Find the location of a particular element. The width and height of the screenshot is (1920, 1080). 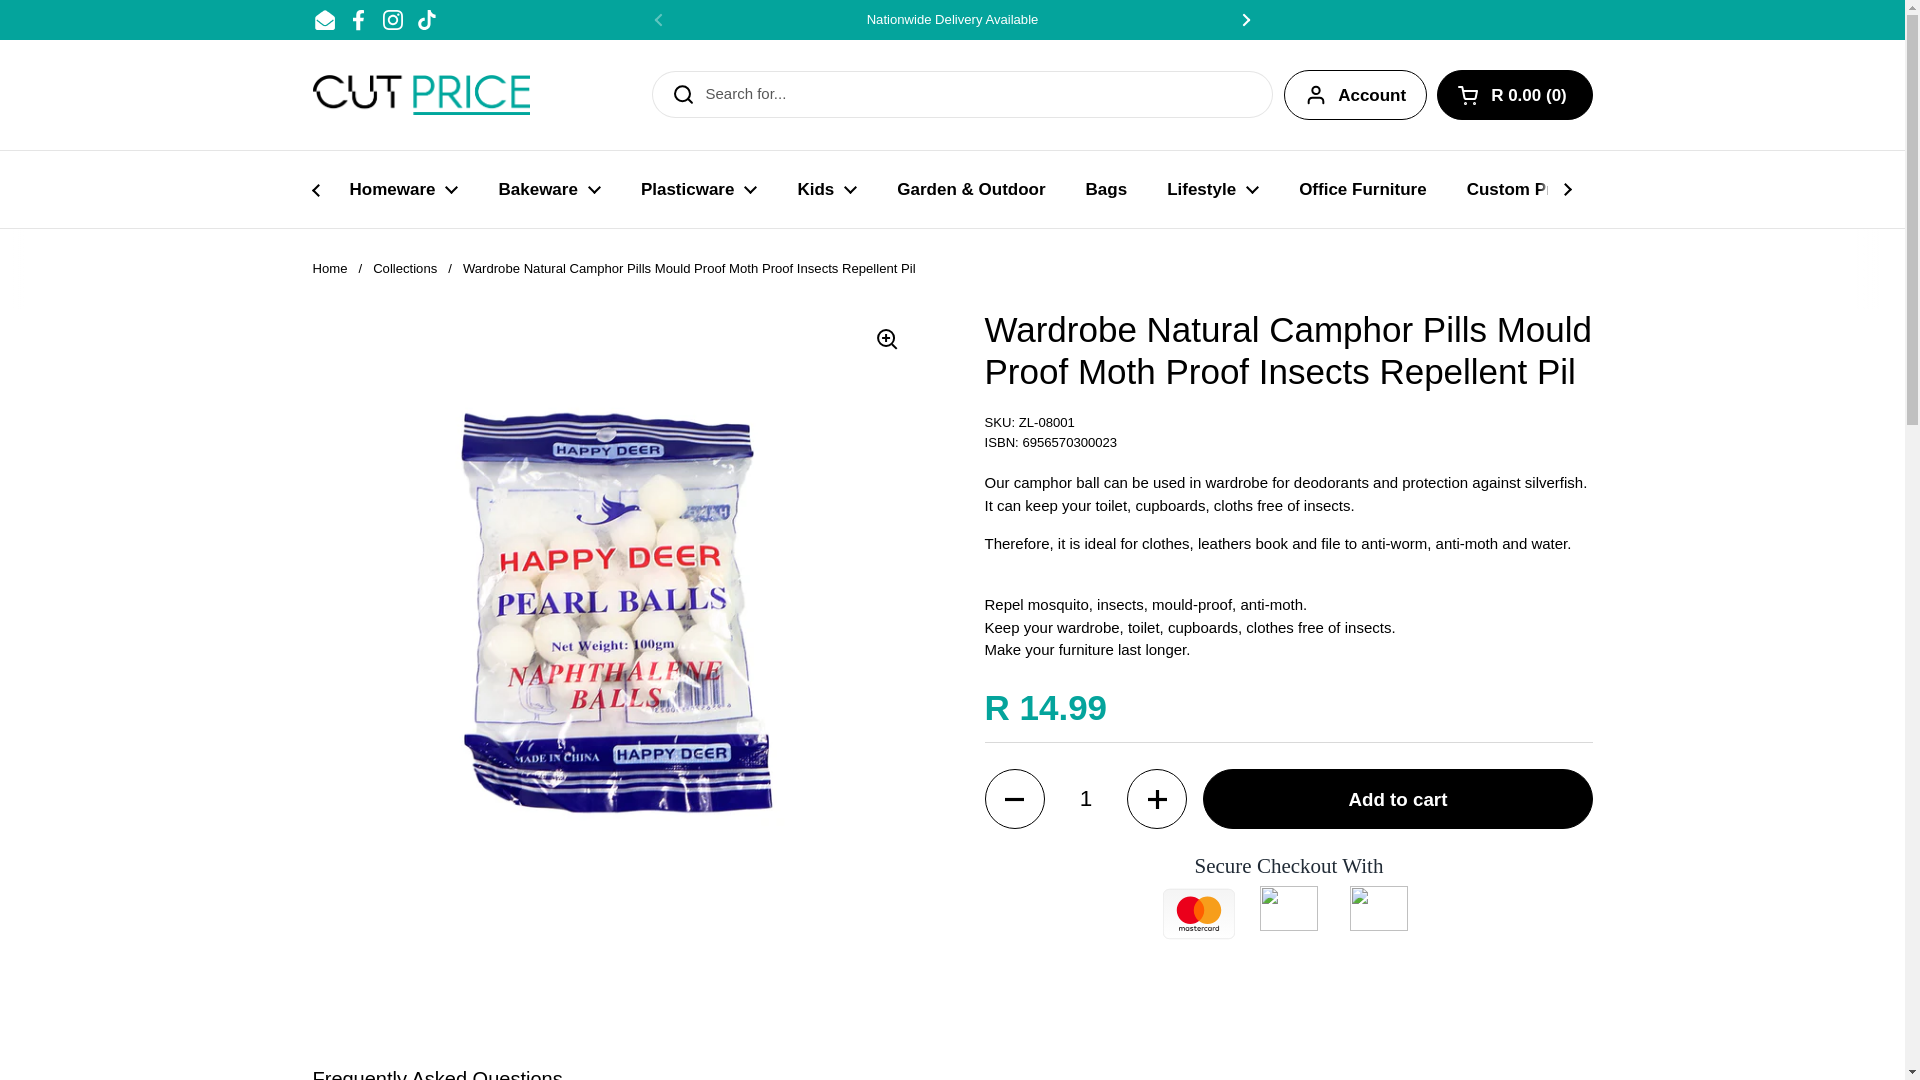

Plasticware is located at coordinates (698, 189).